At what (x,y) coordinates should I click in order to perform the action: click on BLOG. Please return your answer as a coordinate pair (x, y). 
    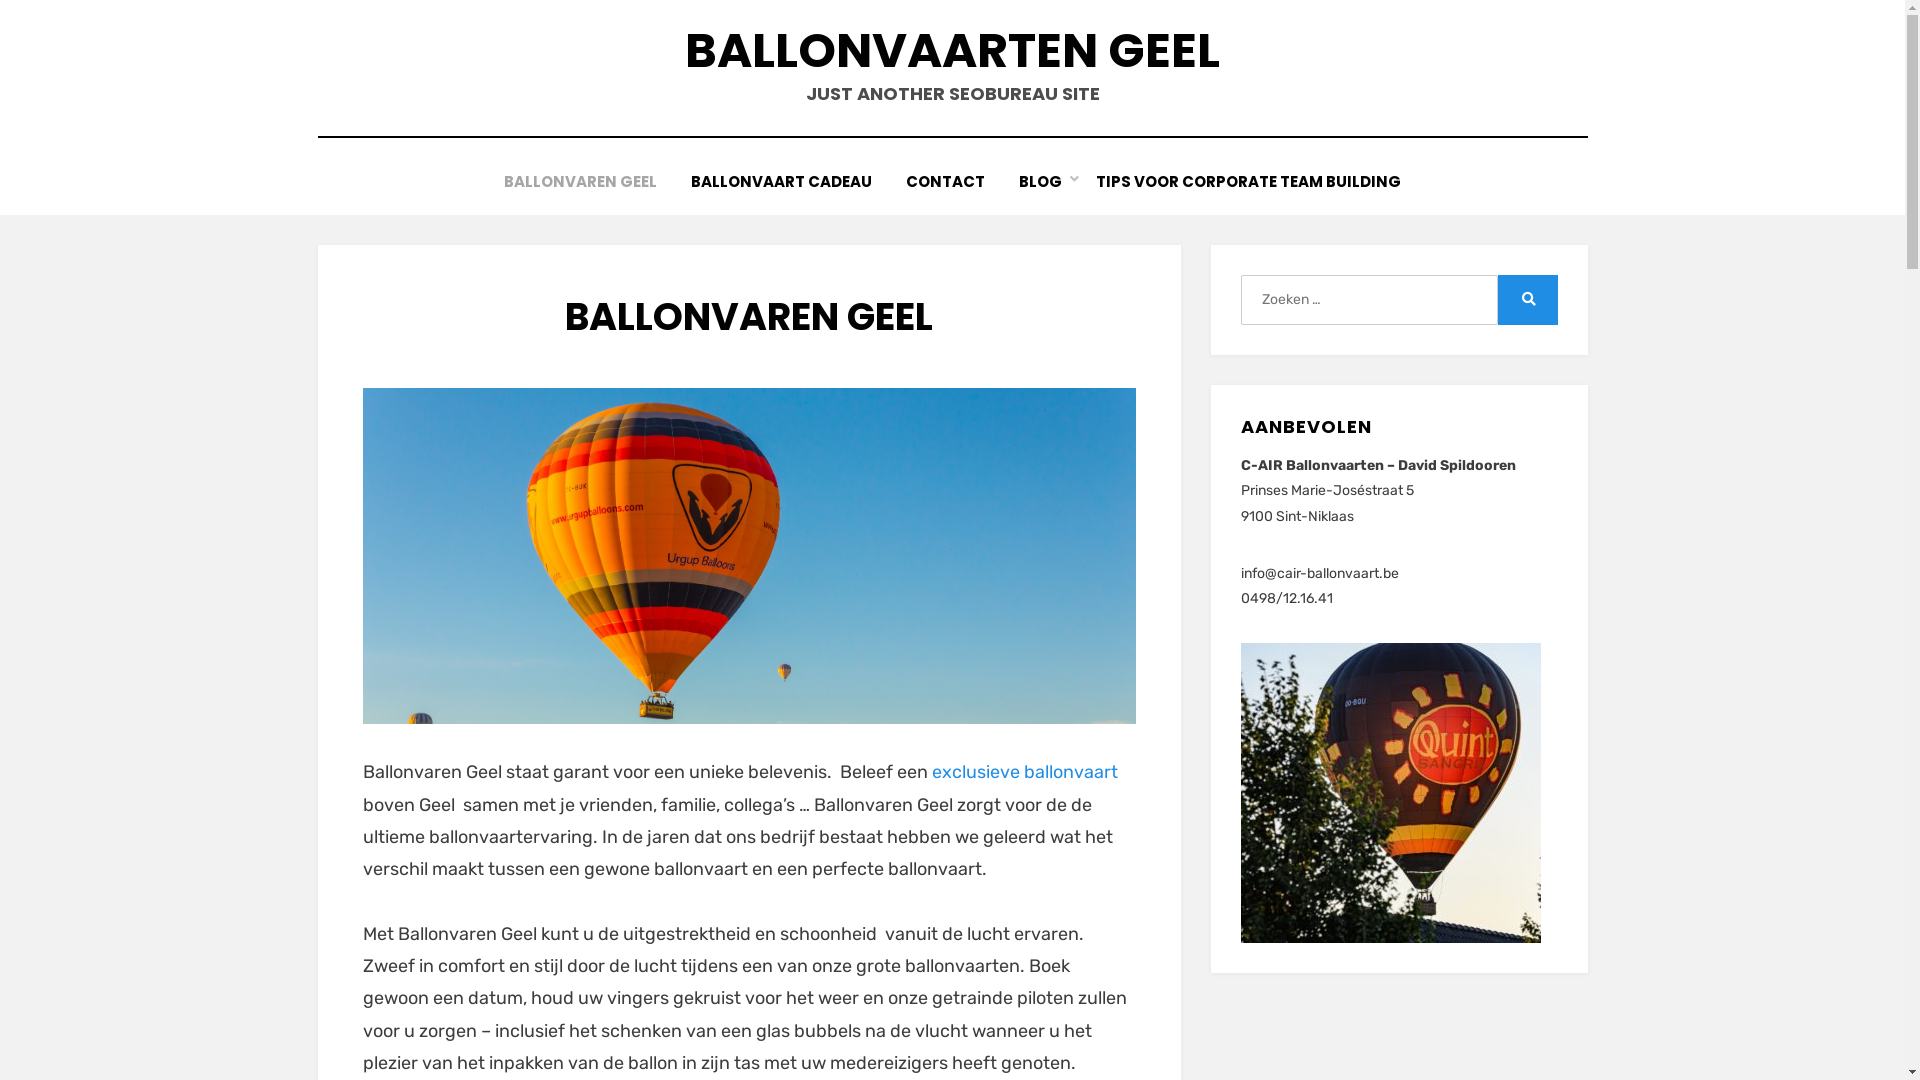
    Looking at the image, I should click on (1040, 182).